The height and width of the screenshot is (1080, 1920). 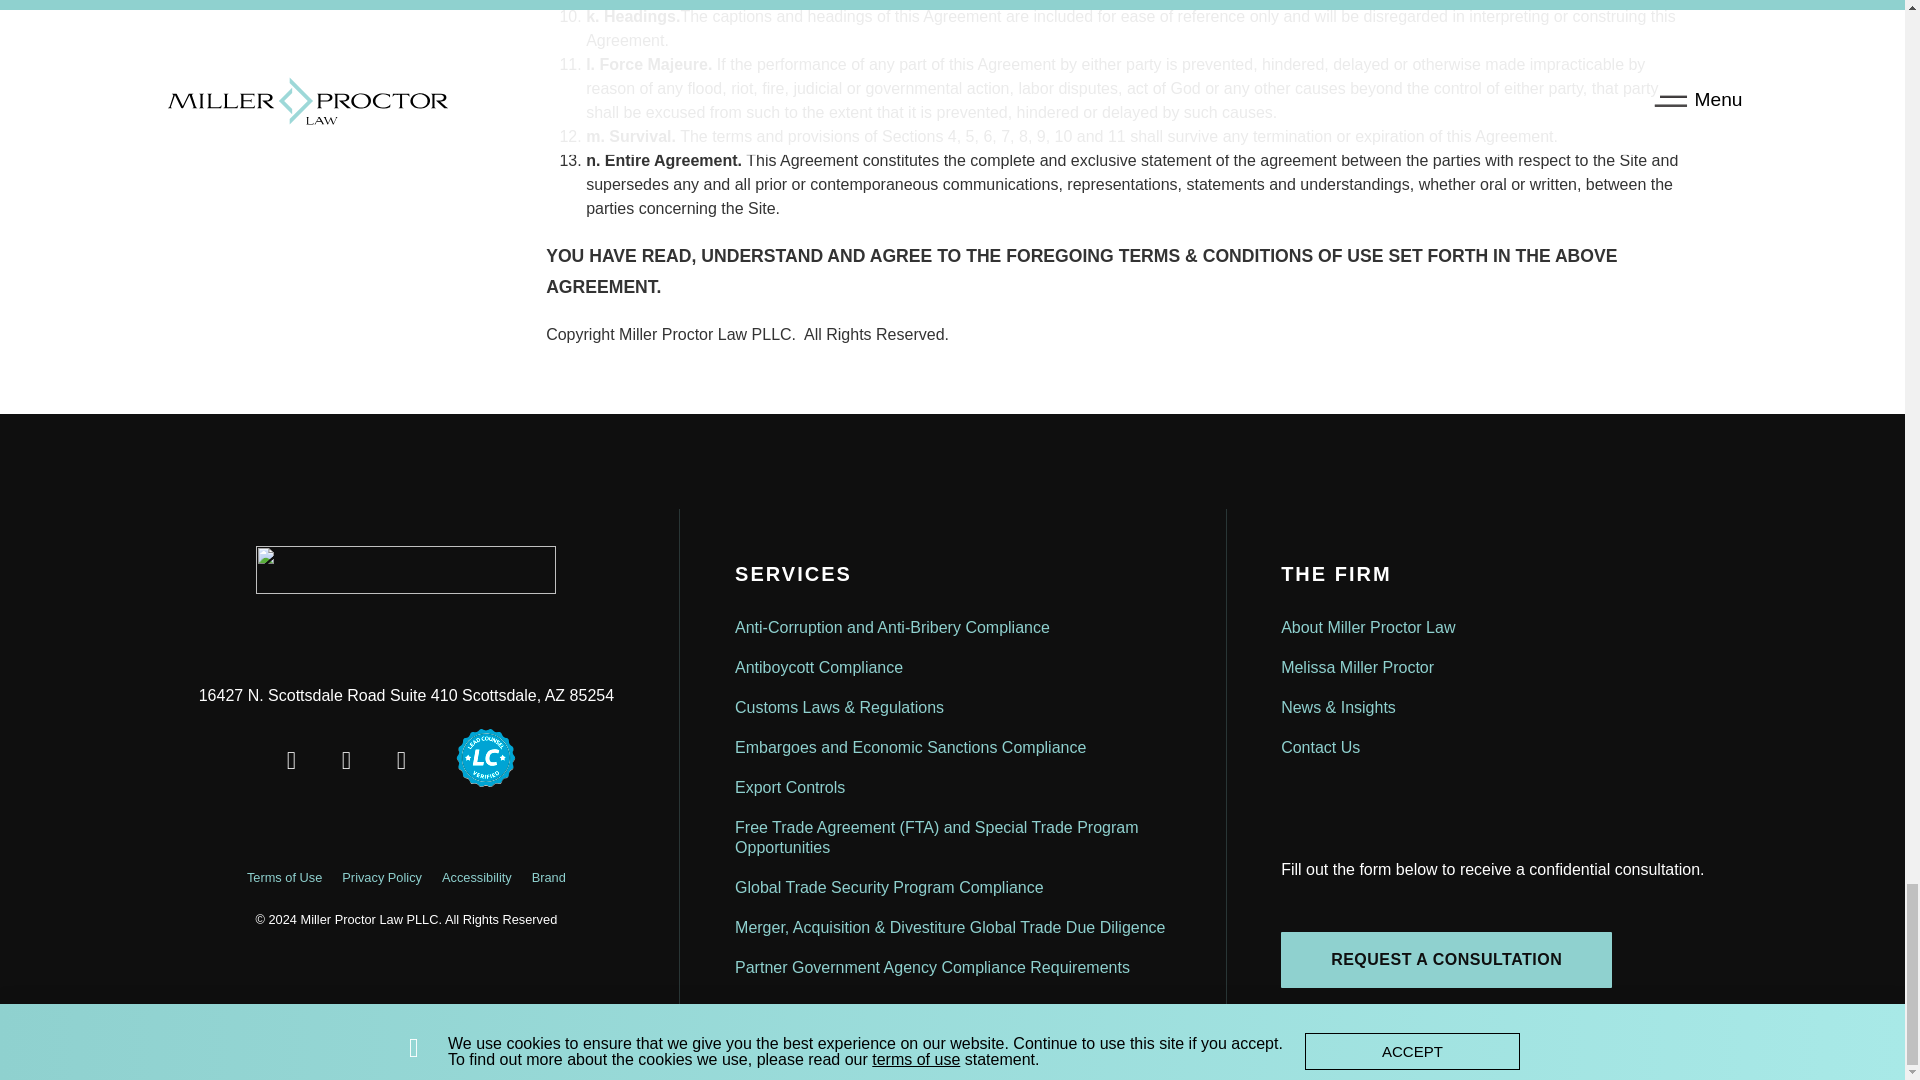 What do you see at coordinates (1498, 747) in the screenshot?
I see `Contact Us` at bounding box center [1498, 747].